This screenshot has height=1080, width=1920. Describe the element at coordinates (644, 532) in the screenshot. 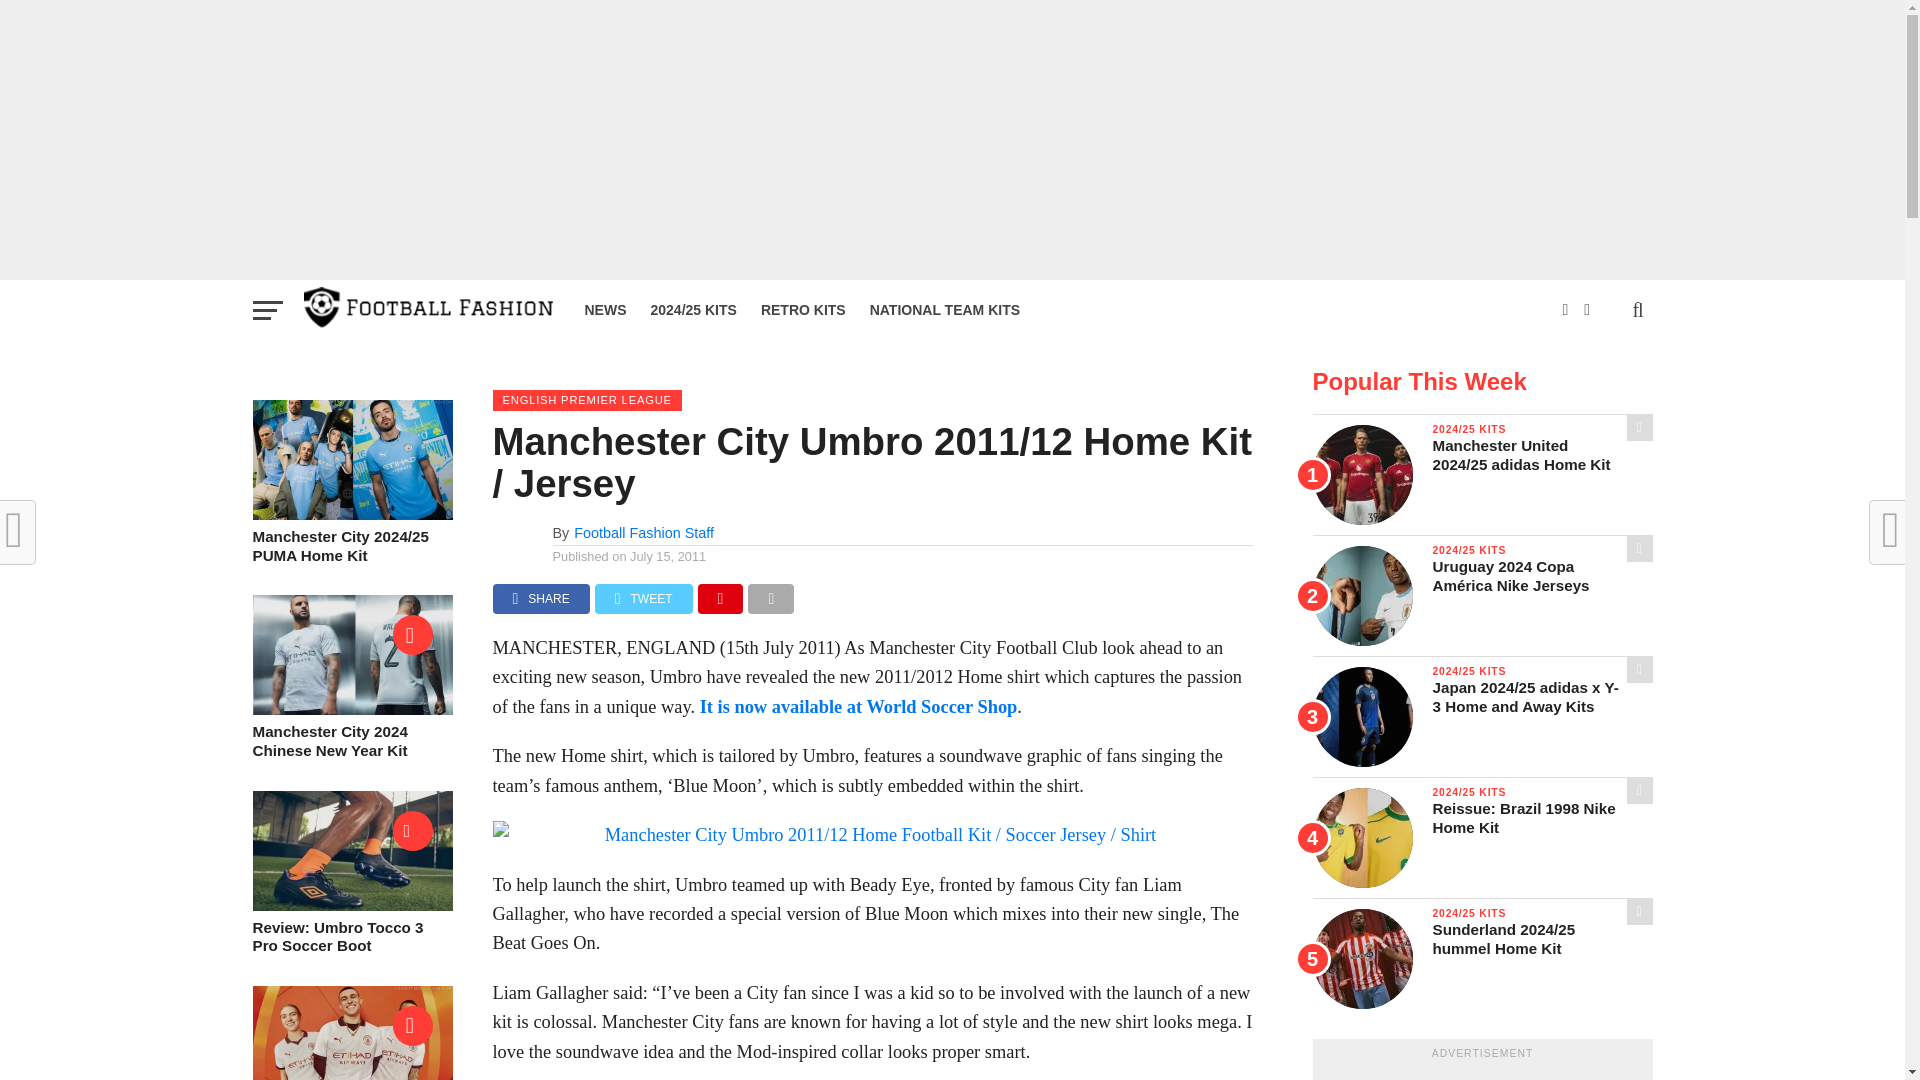

I see `Posts by Football Fashion Staff` at that location.